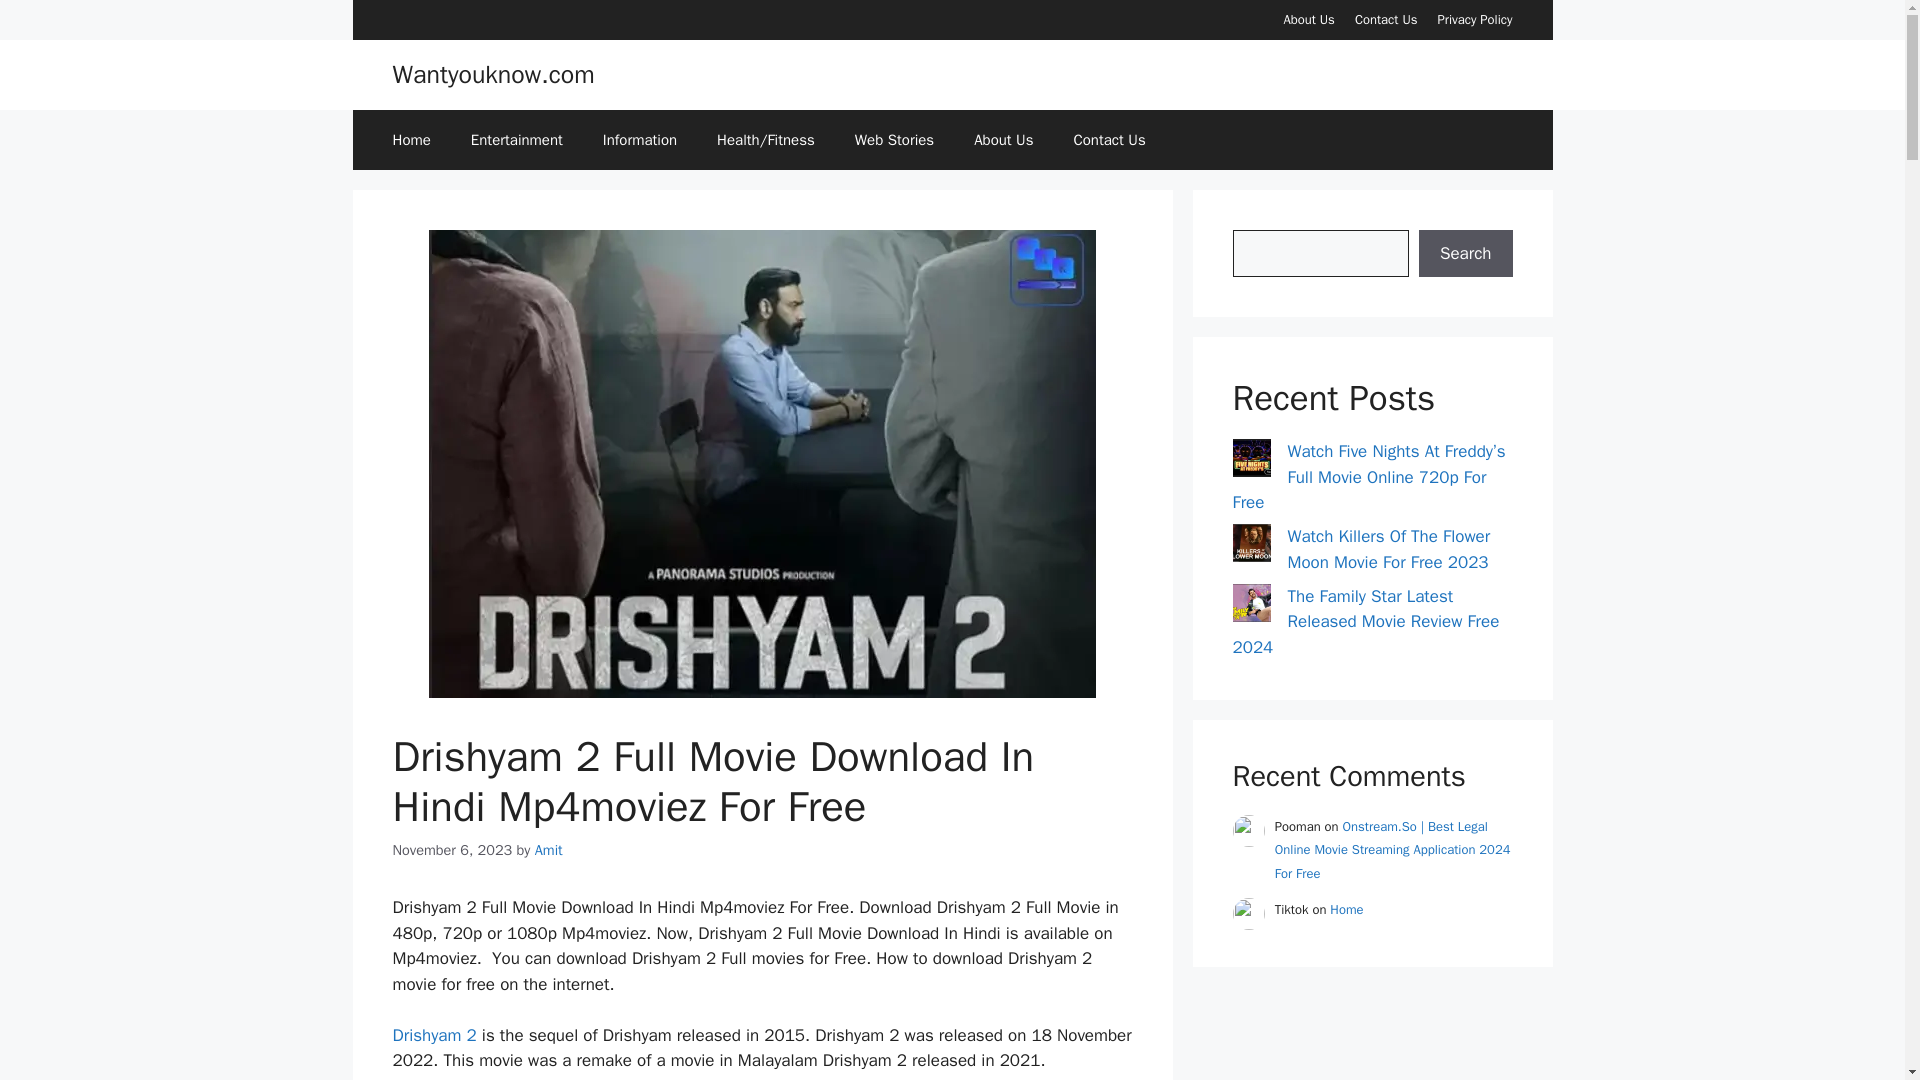  I want to click on Watch Killers Of The Flower Moon Movie For Free 2023, so click(1390, 549).